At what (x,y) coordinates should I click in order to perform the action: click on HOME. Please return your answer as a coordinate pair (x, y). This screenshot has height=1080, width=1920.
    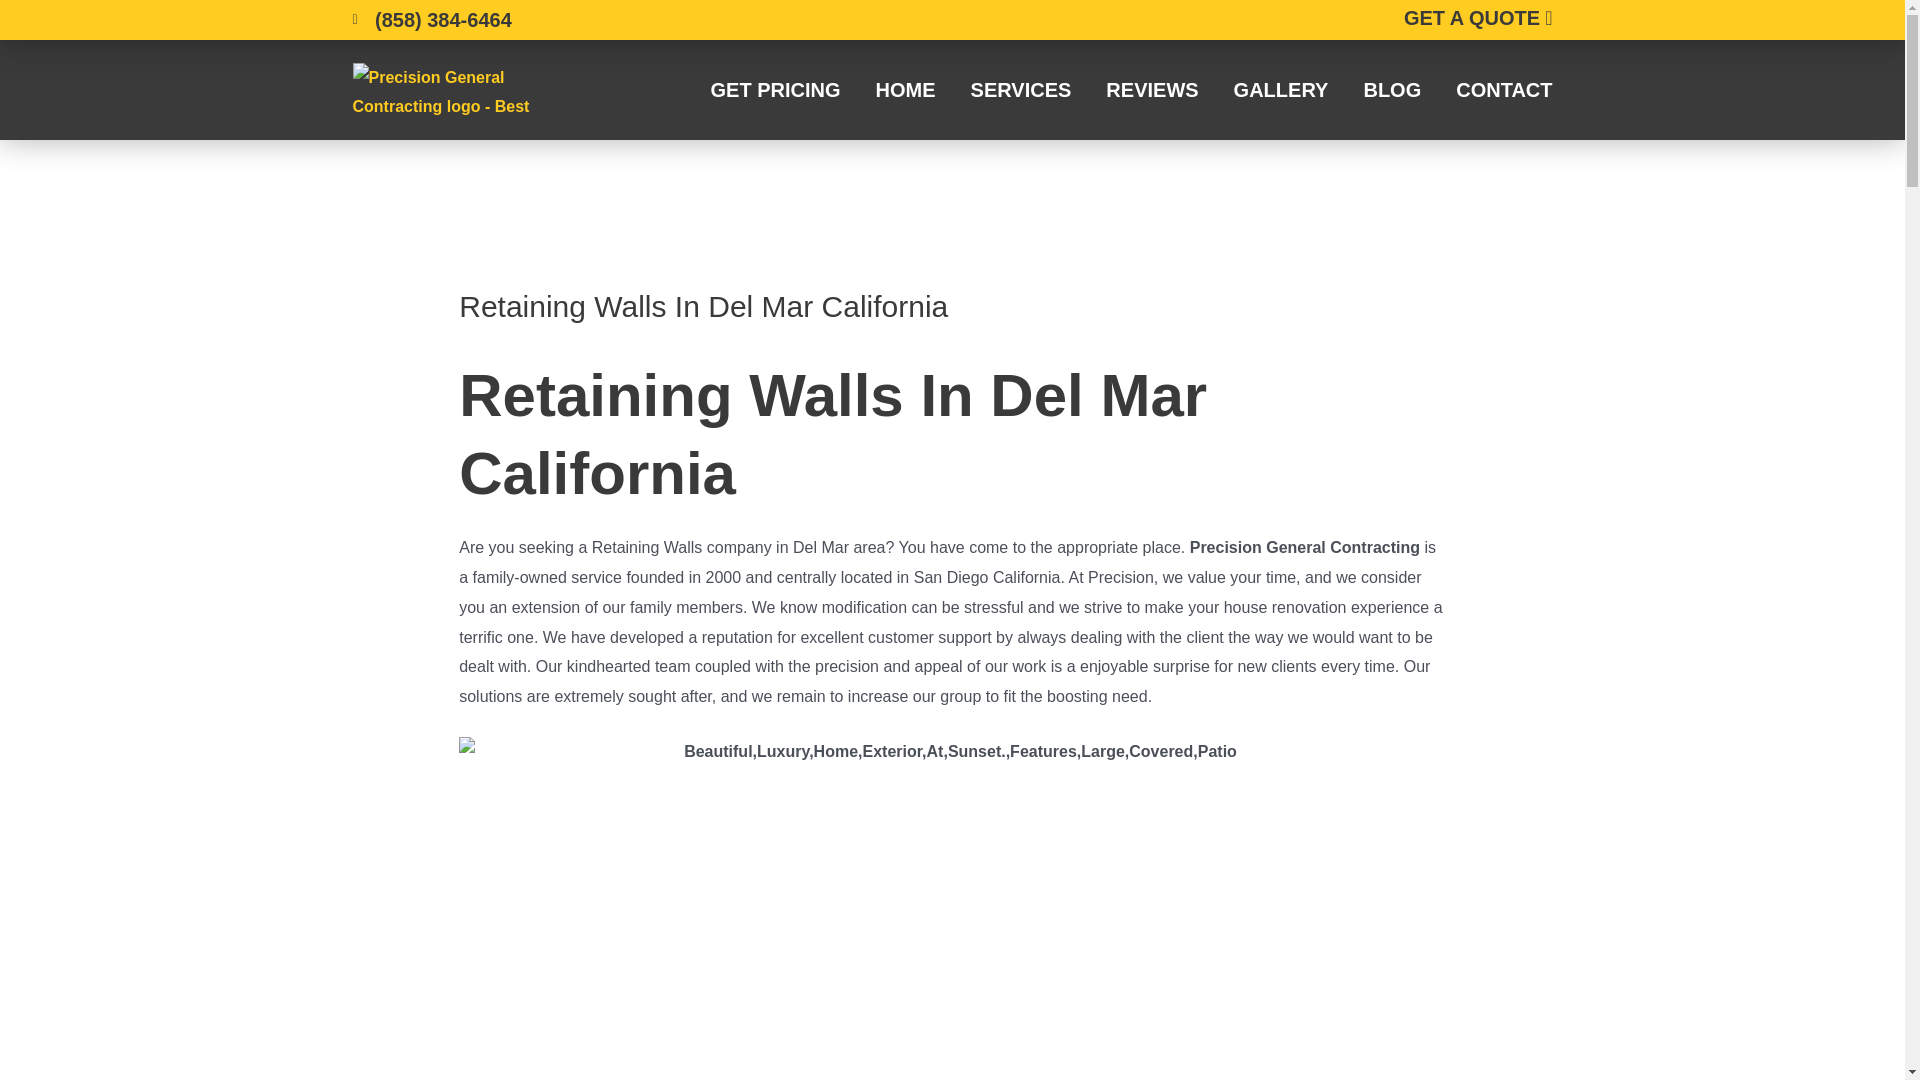
    Looking at the image, I should click on (906, 90).